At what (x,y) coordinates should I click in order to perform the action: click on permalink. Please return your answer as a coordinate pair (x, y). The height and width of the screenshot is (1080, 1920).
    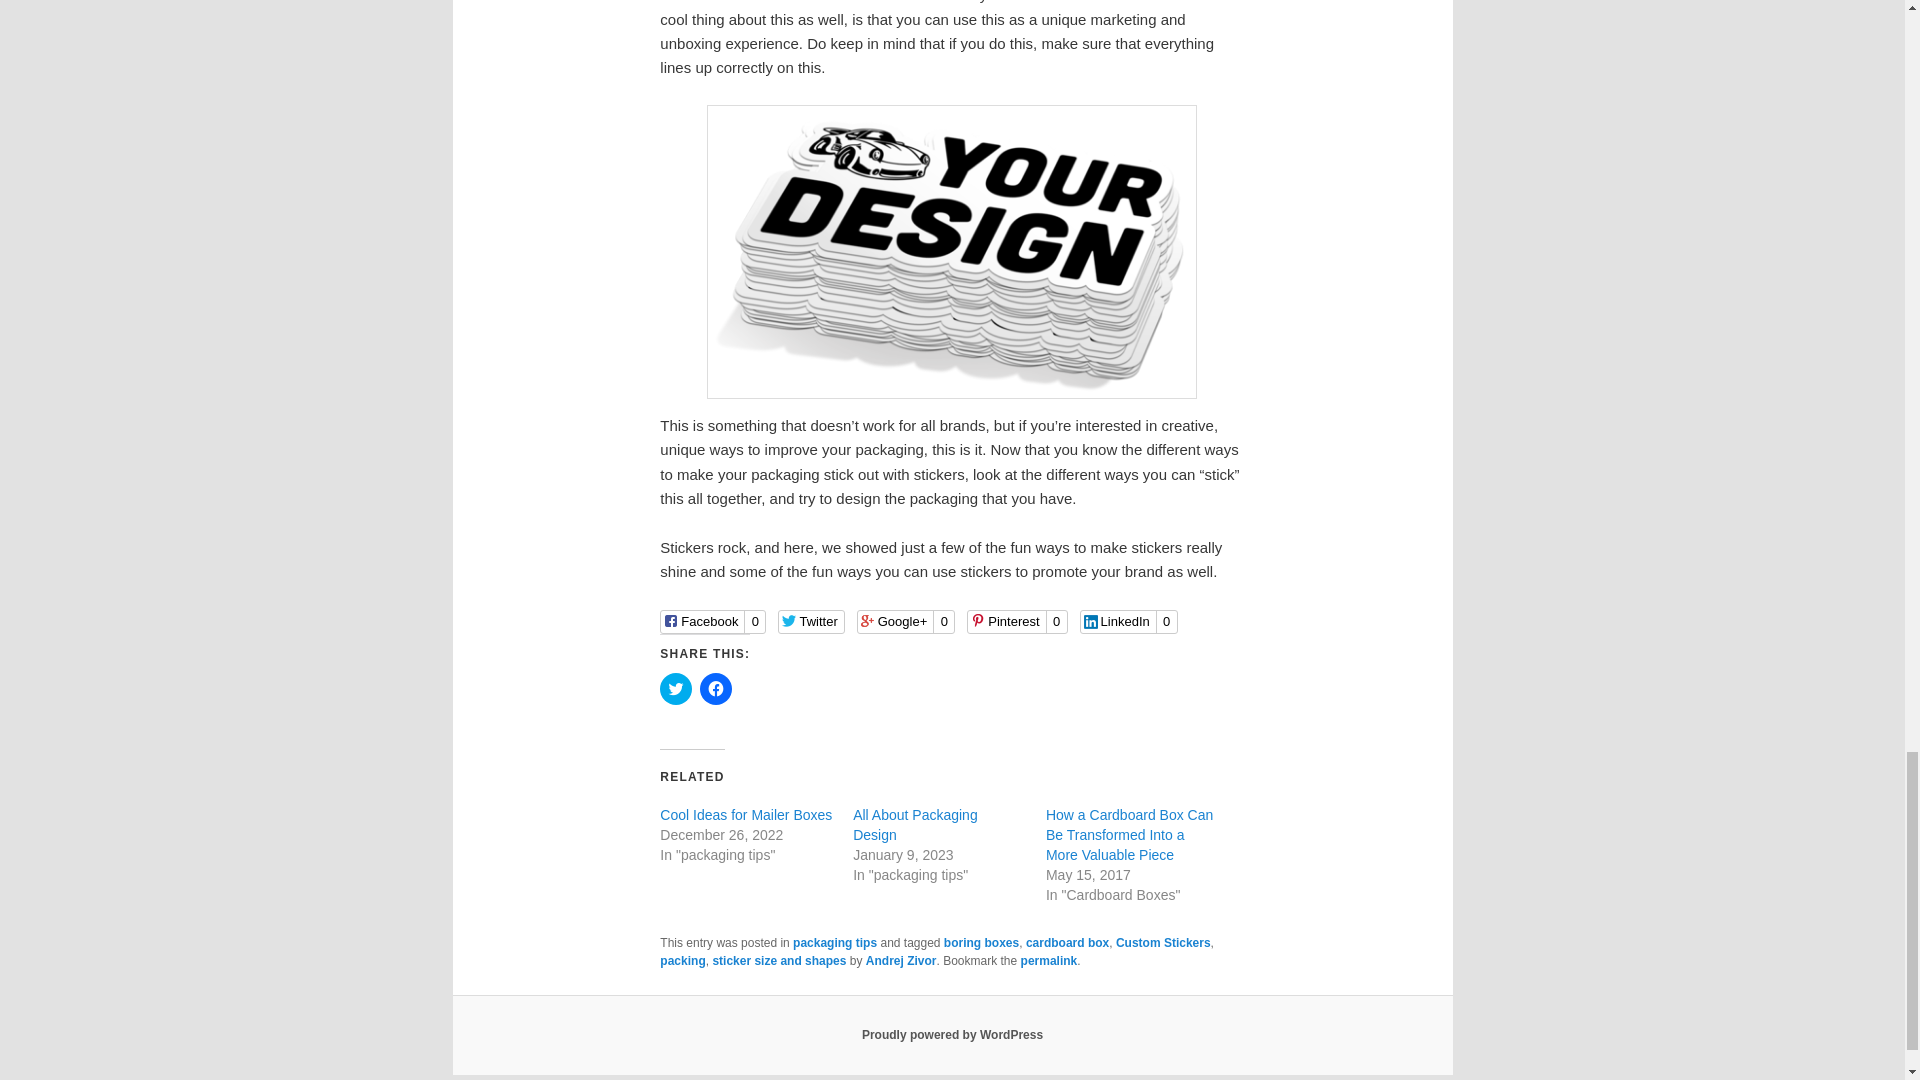
    Looking at the image, I should click on (1049, 960).